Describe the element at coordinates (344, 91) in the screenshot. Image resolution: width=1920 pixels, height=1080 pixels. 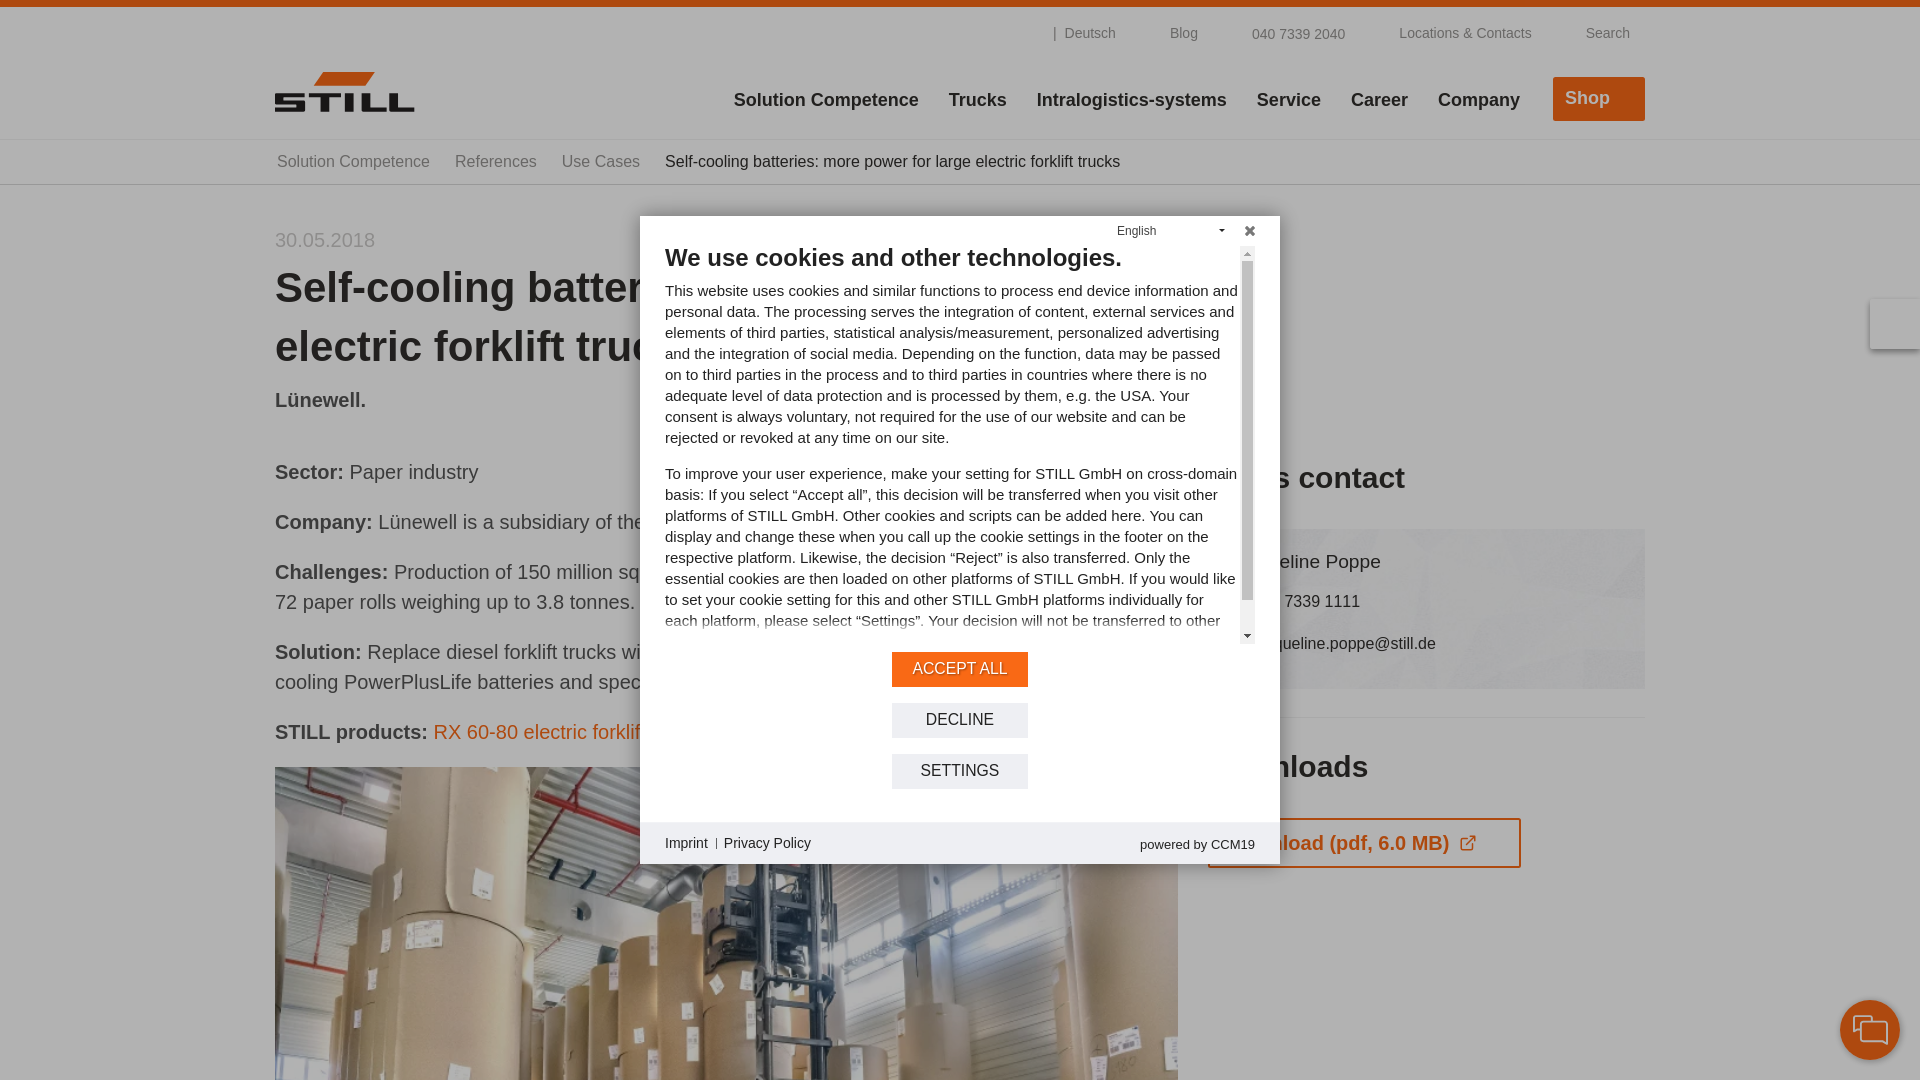
I see `STILL Germany` at that location.